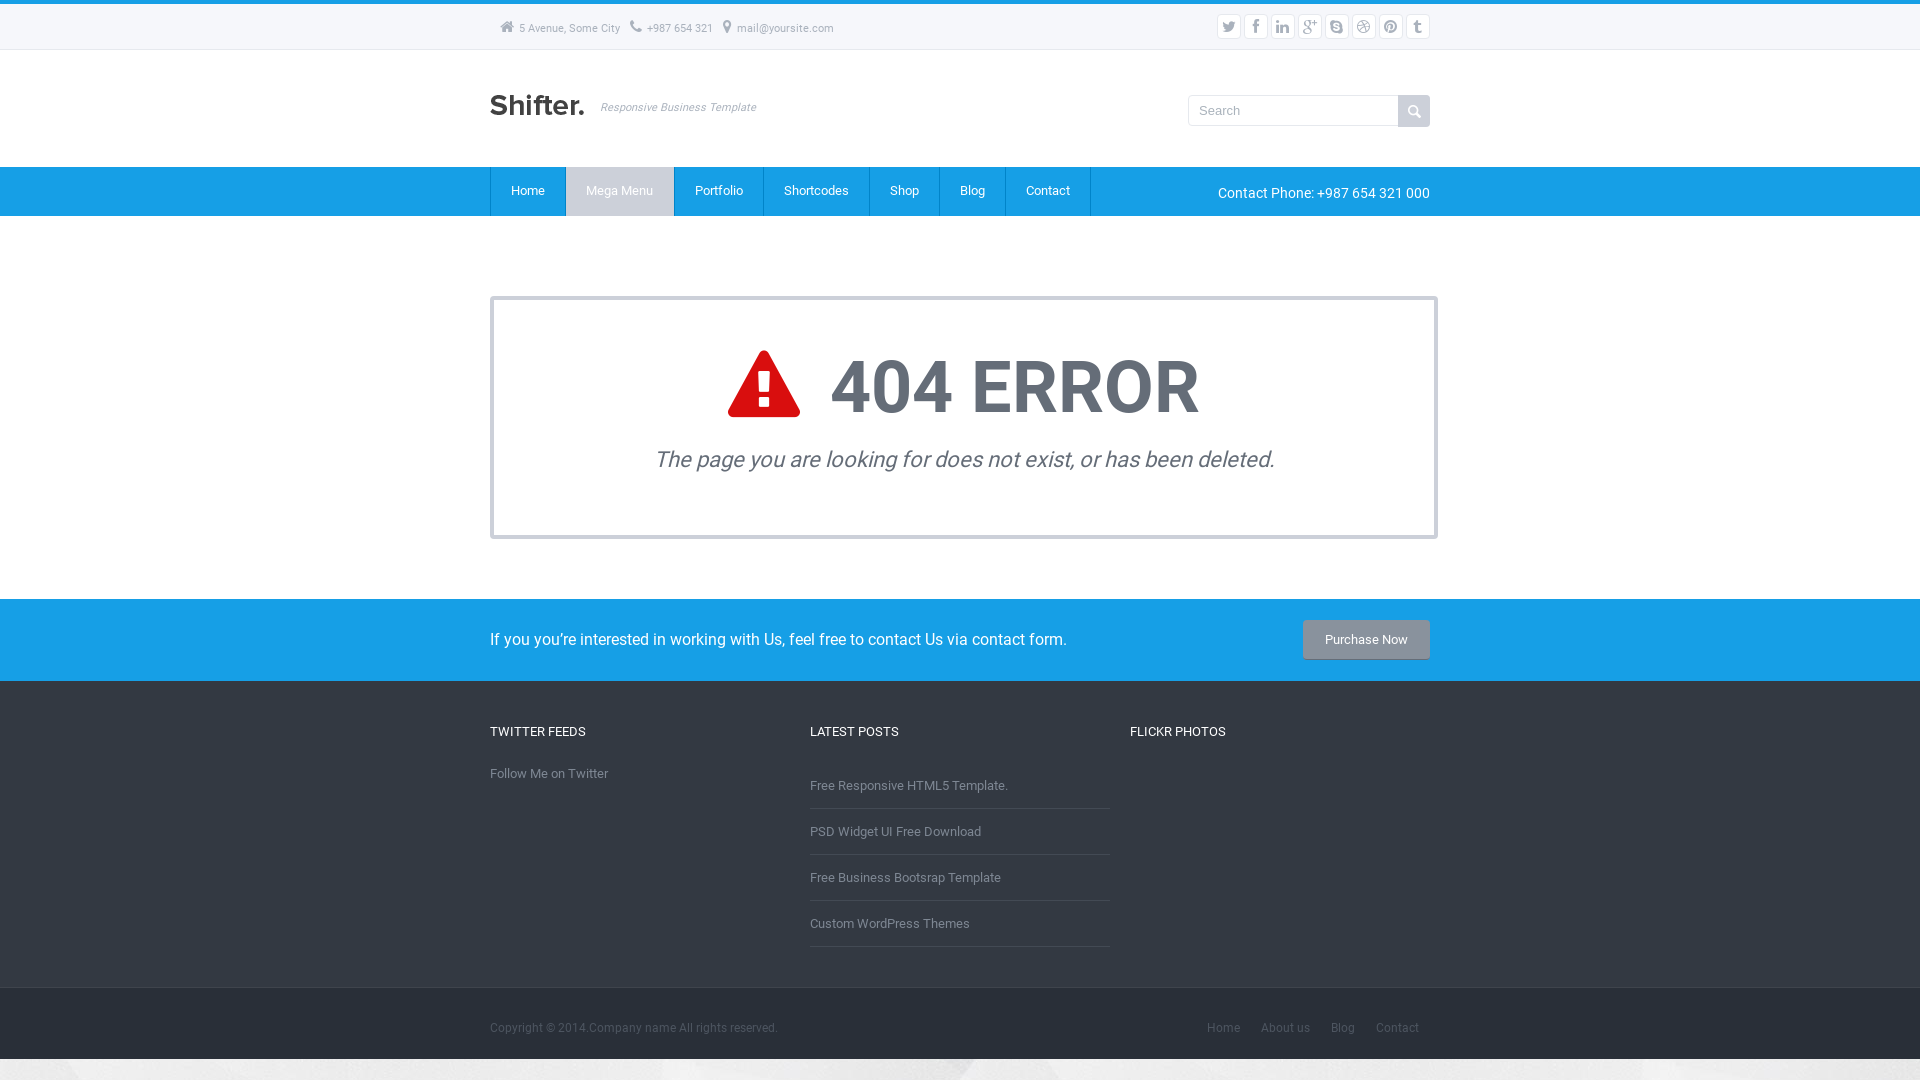  Describe the element at coordinates (1224, 1028) in the screenshot. I see `Home` at that location.